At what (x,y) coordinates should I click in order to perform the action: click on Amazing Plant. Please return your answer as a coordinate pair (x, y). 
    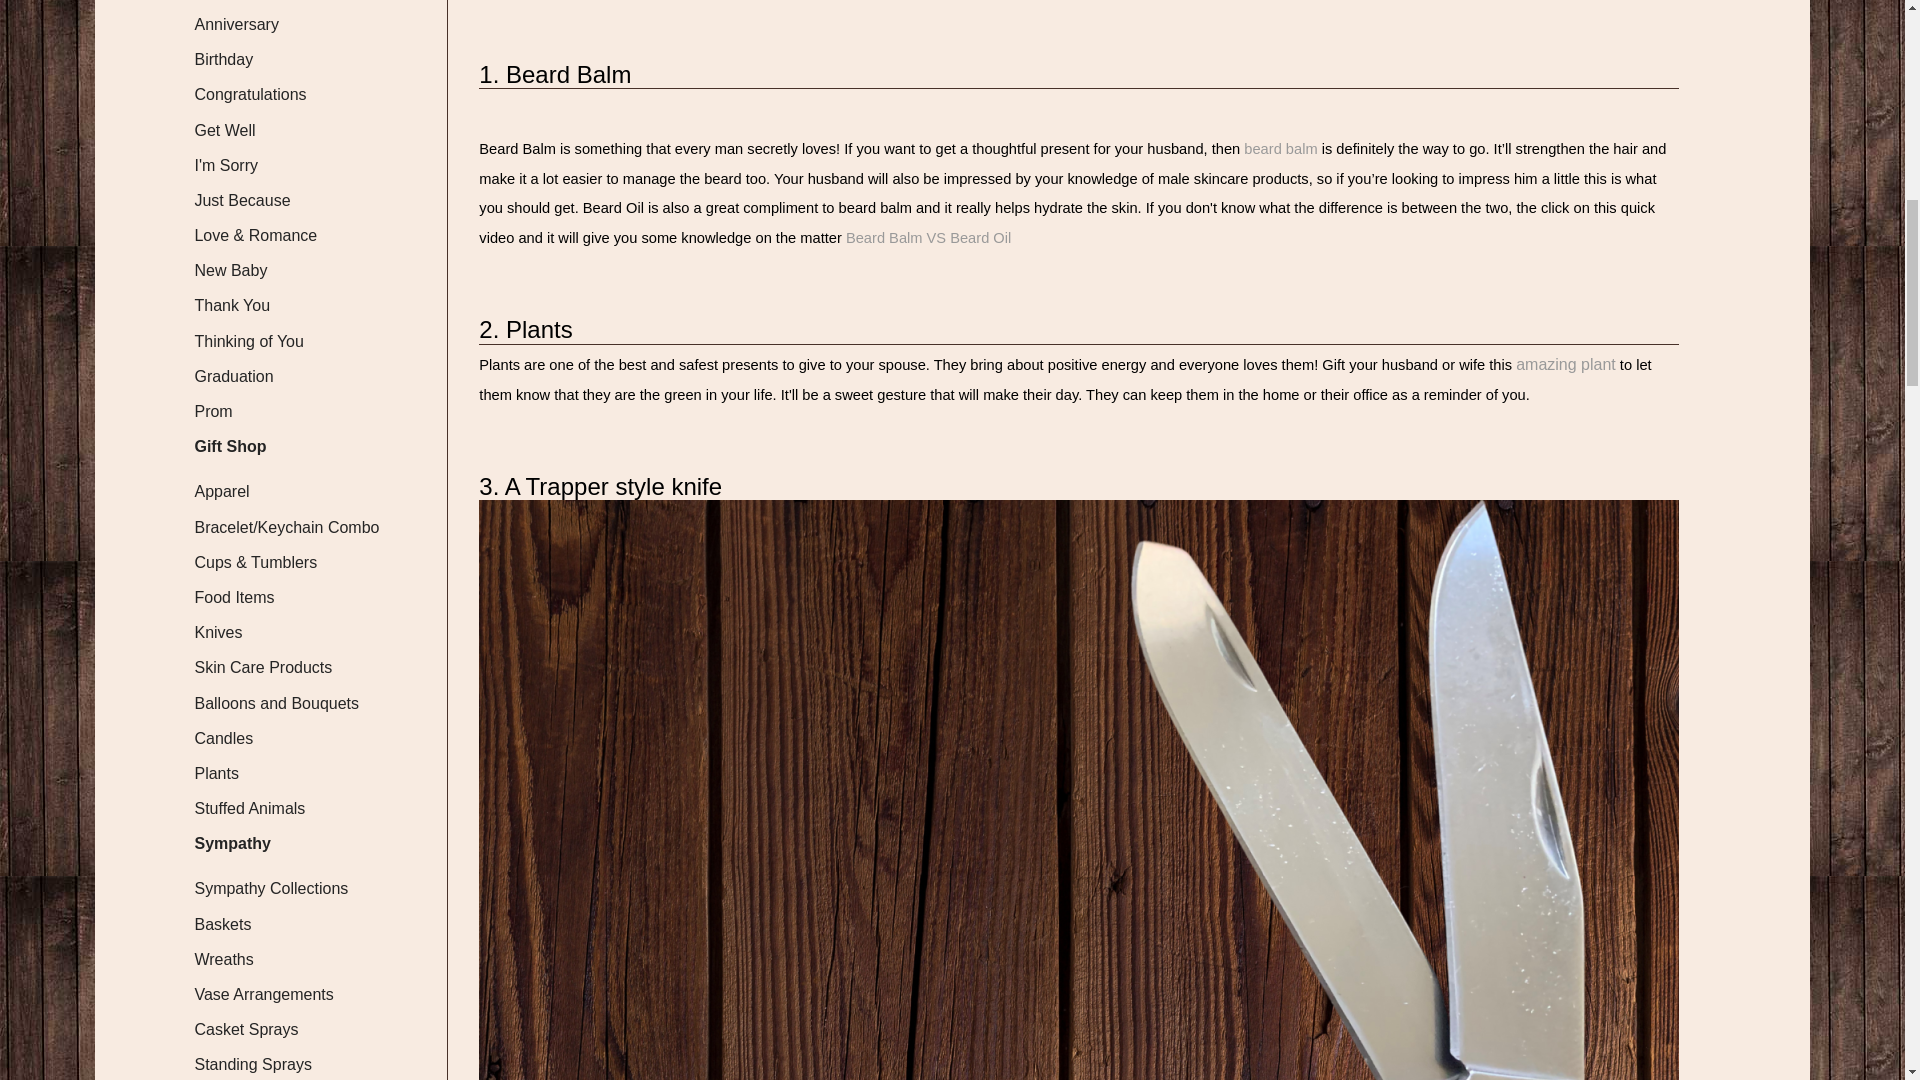
    Looking at the image, I should click on (1566, 364).